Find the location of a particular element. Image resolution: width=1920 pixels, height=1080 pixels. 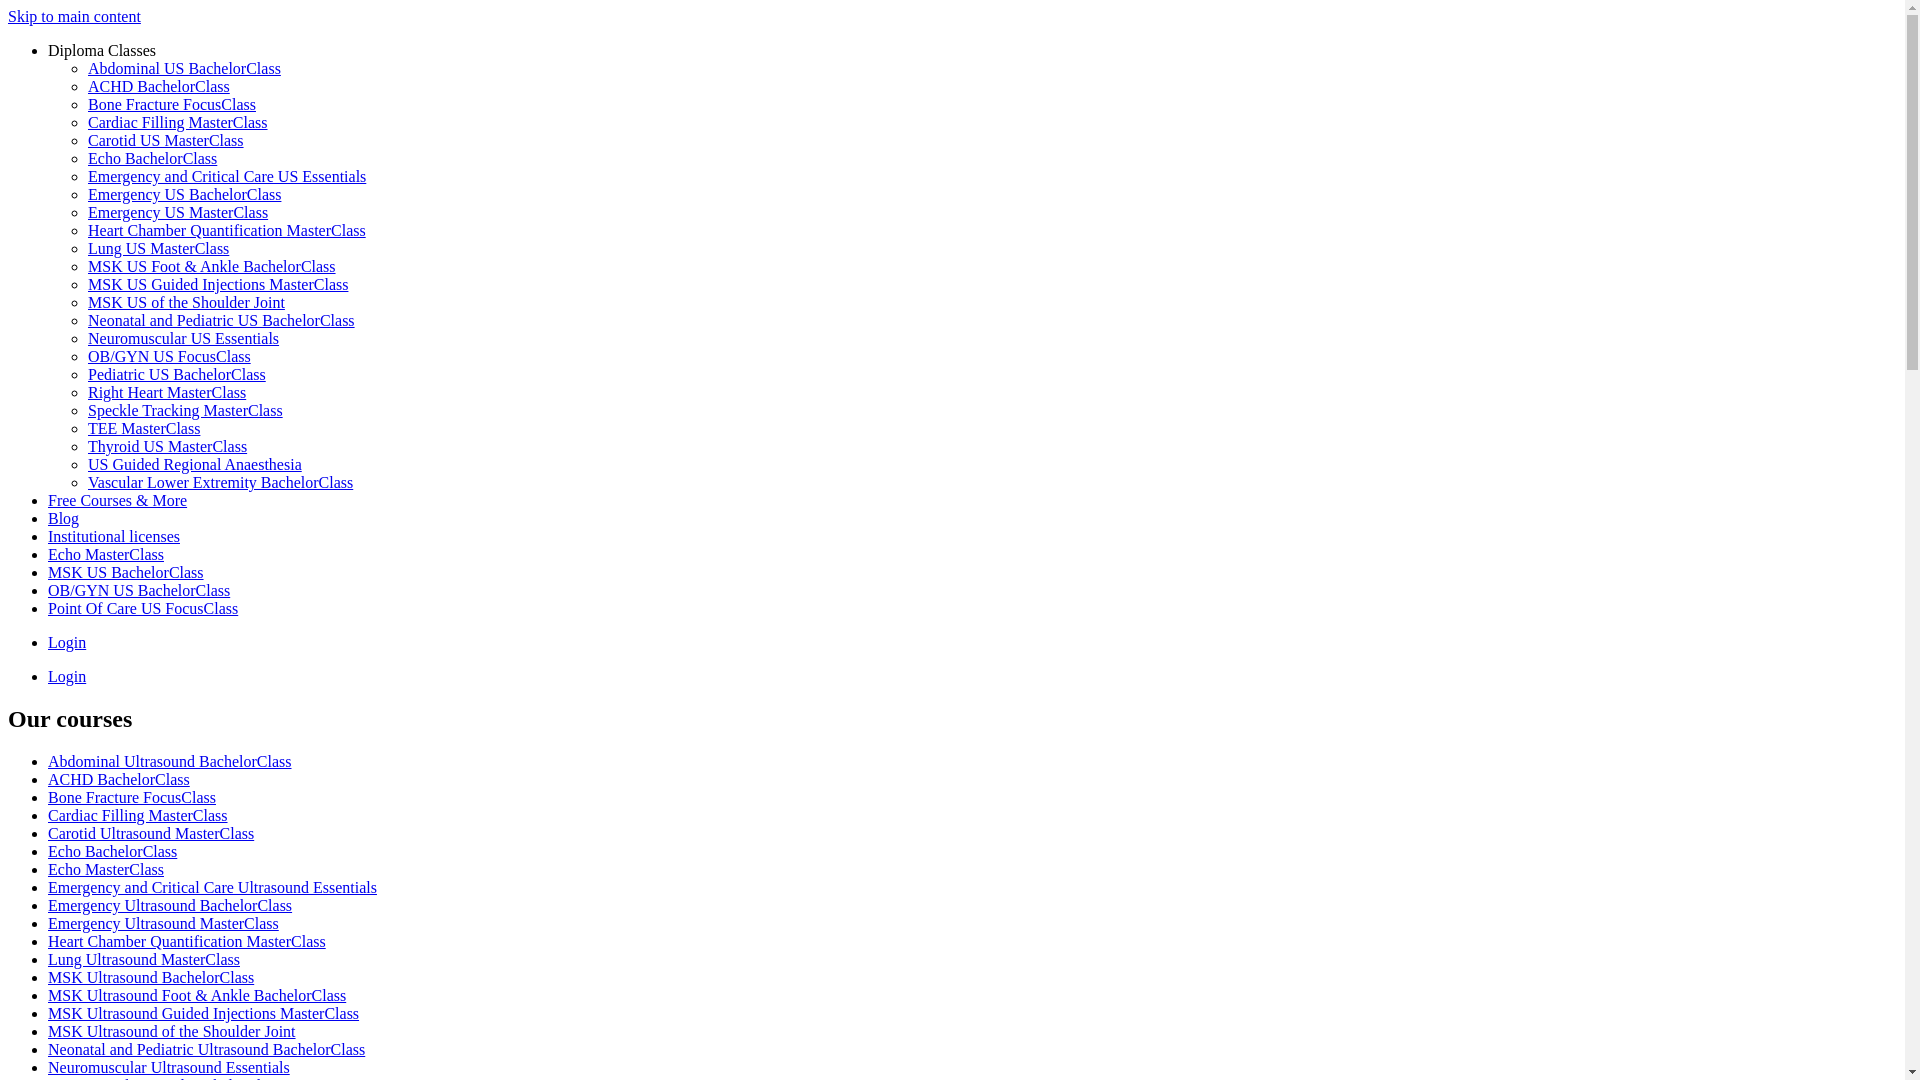

Thyroid US MasterClass is located at coordinates (167, 446).